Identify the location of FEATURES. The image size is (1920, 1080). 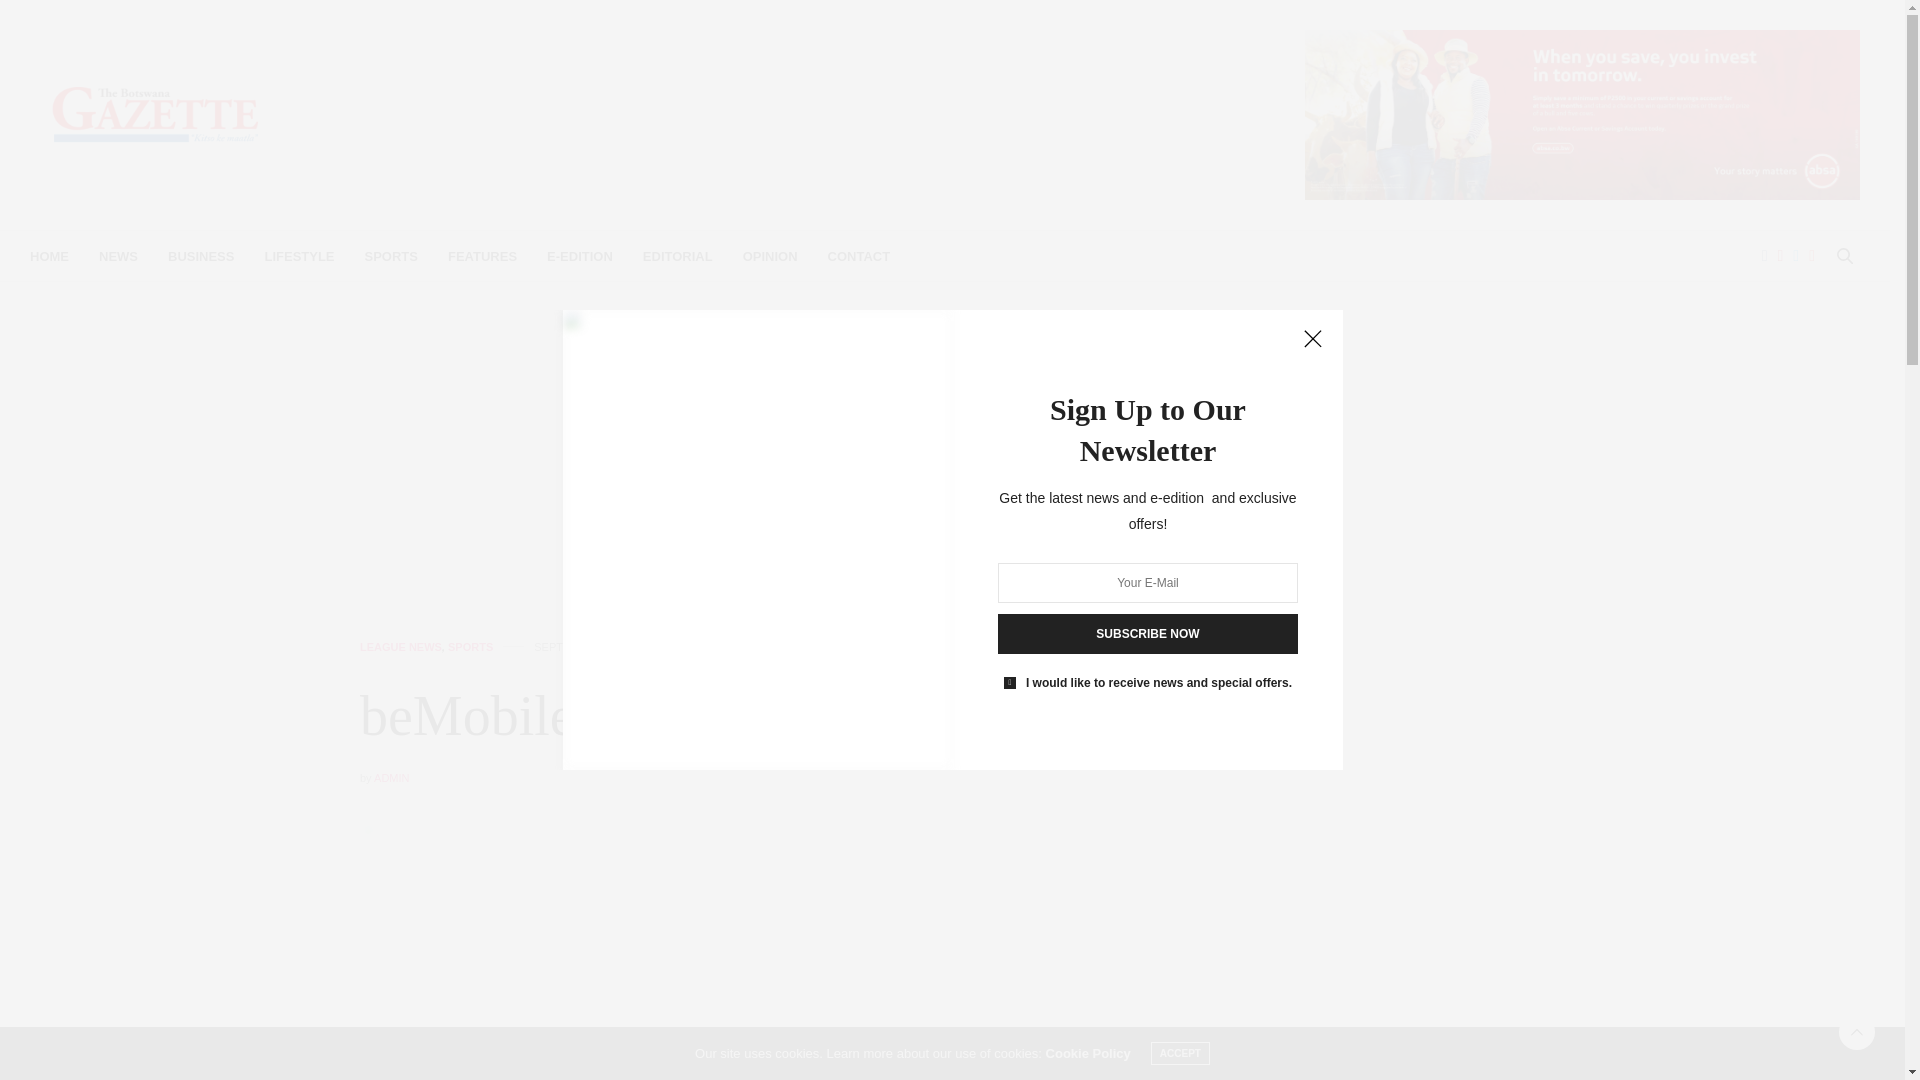
(482, 256).